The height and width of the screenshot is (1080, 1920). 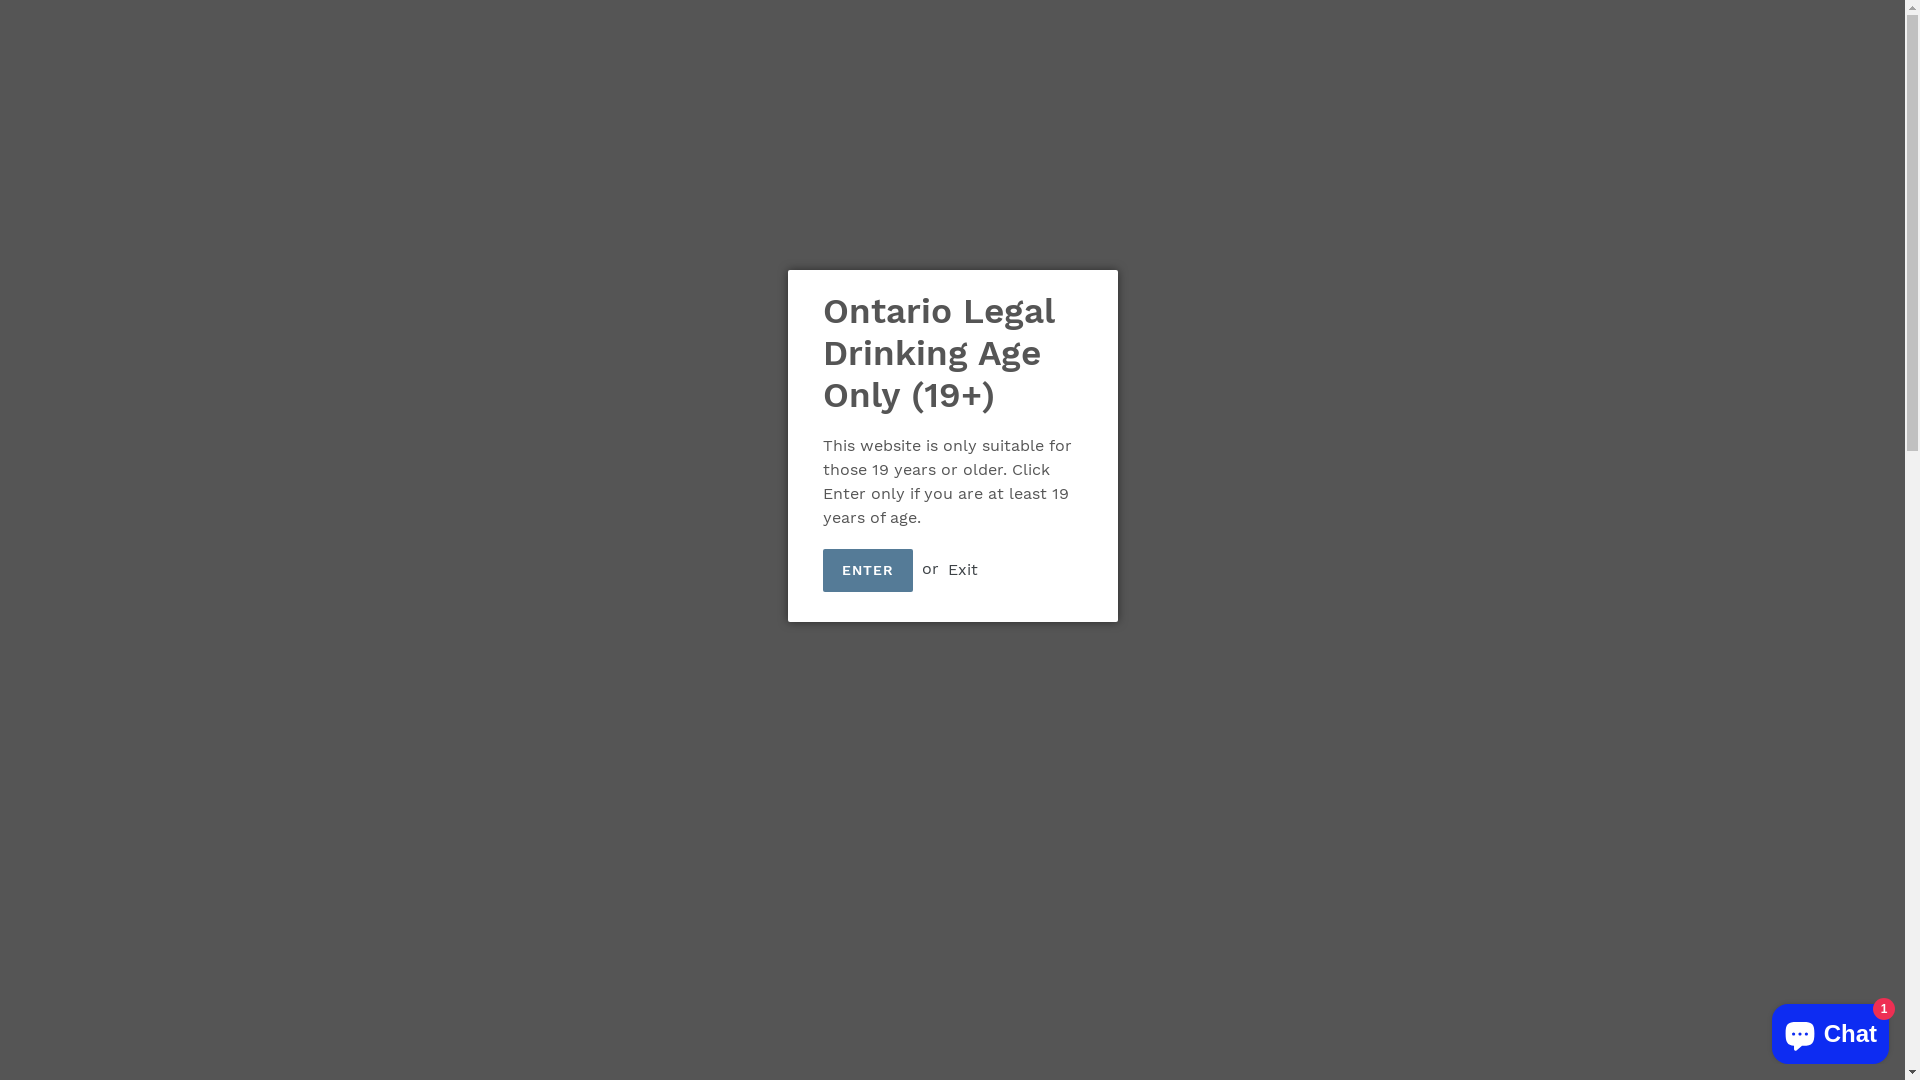 What do you see at coordinates (1830, 1030) in the screenshot?
I see `Shopify online store chat` at bounding box center [1830, 1030].